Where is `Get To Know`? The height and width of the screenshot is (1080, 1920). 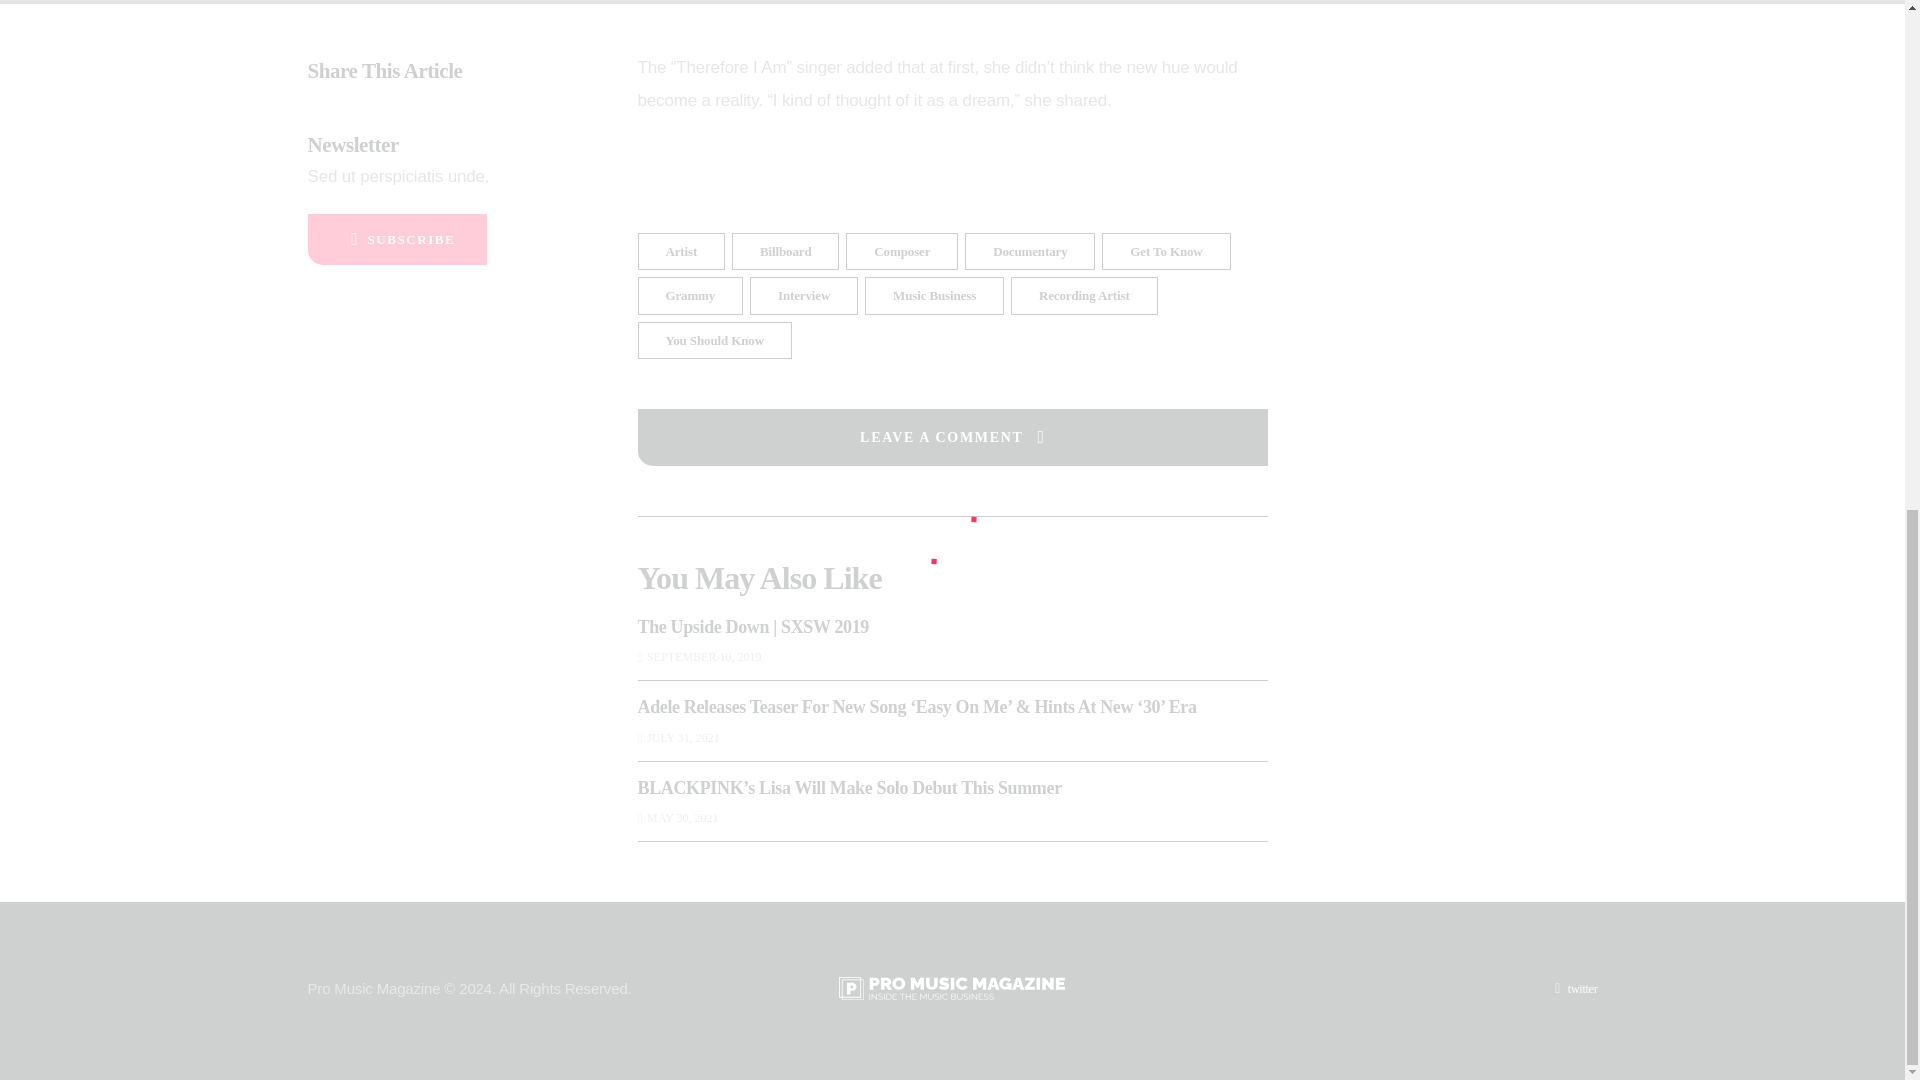
Get To Know is located at coordinates (1166, 252).